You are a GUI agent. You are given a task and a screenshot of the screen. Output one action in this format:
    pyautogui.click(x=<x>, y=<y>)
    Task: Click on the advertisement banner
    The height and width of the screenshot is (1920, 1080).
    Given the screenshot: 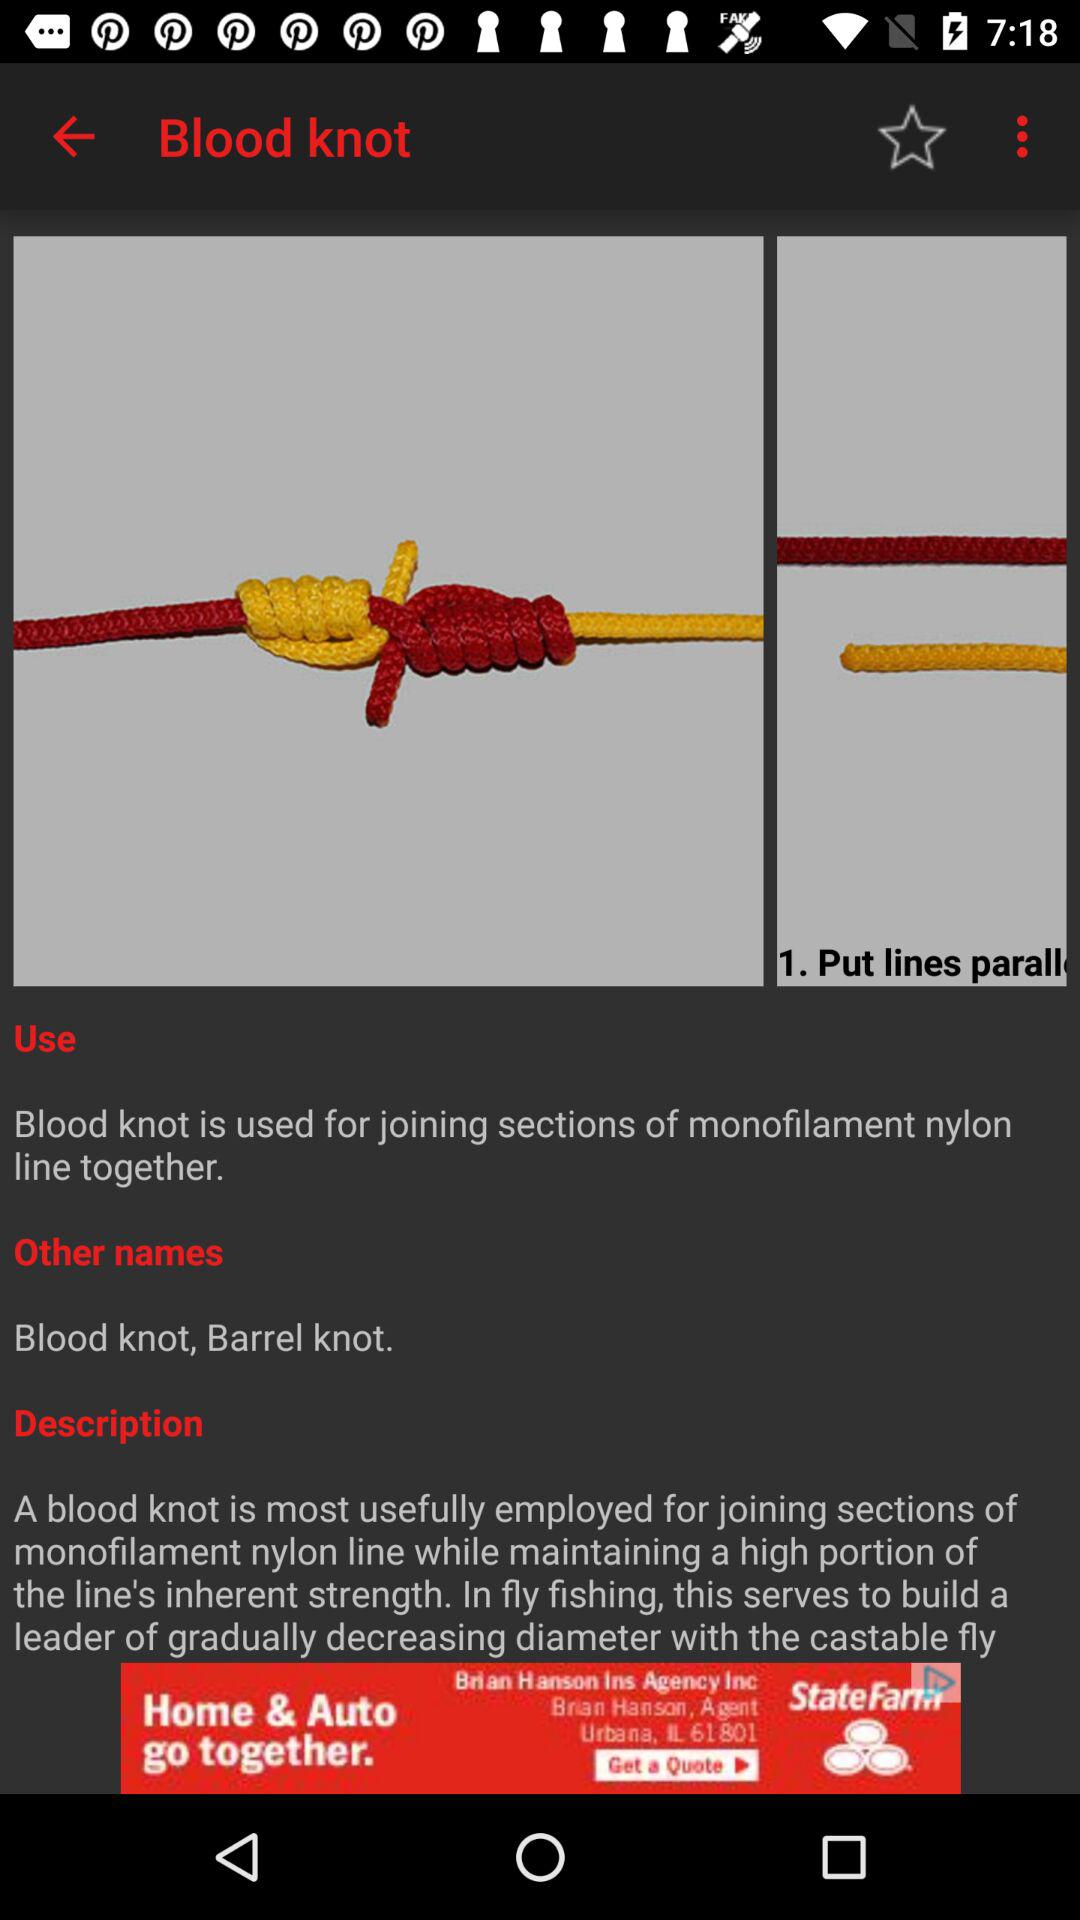 What is the action you would take?
    pyautogui.click(x=540, y=1728)
    